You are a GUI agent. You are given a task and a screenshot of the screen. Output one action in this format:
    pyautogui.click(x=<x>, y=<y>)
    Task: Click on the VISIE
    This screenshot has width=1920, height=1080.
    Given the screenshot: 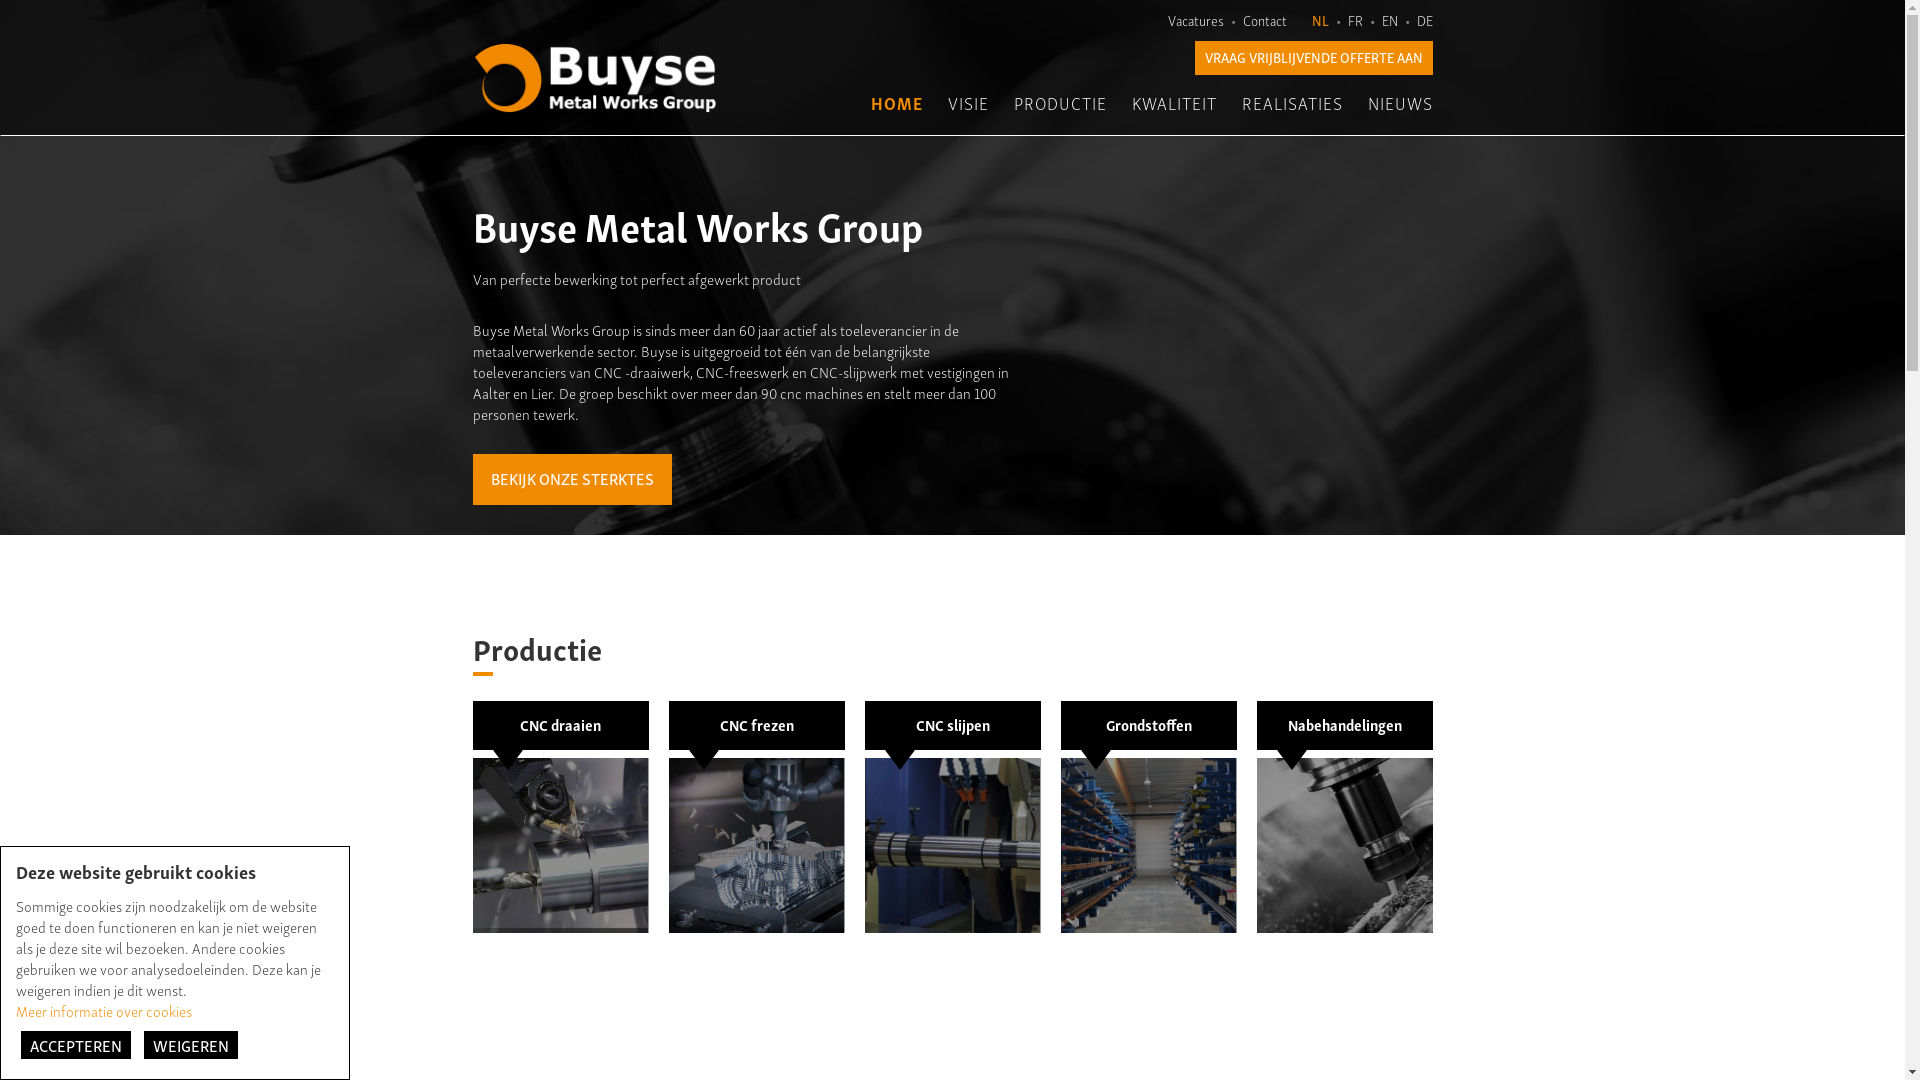 What is the action you would take?
    pyautogui.click(x=968, y=103)
    